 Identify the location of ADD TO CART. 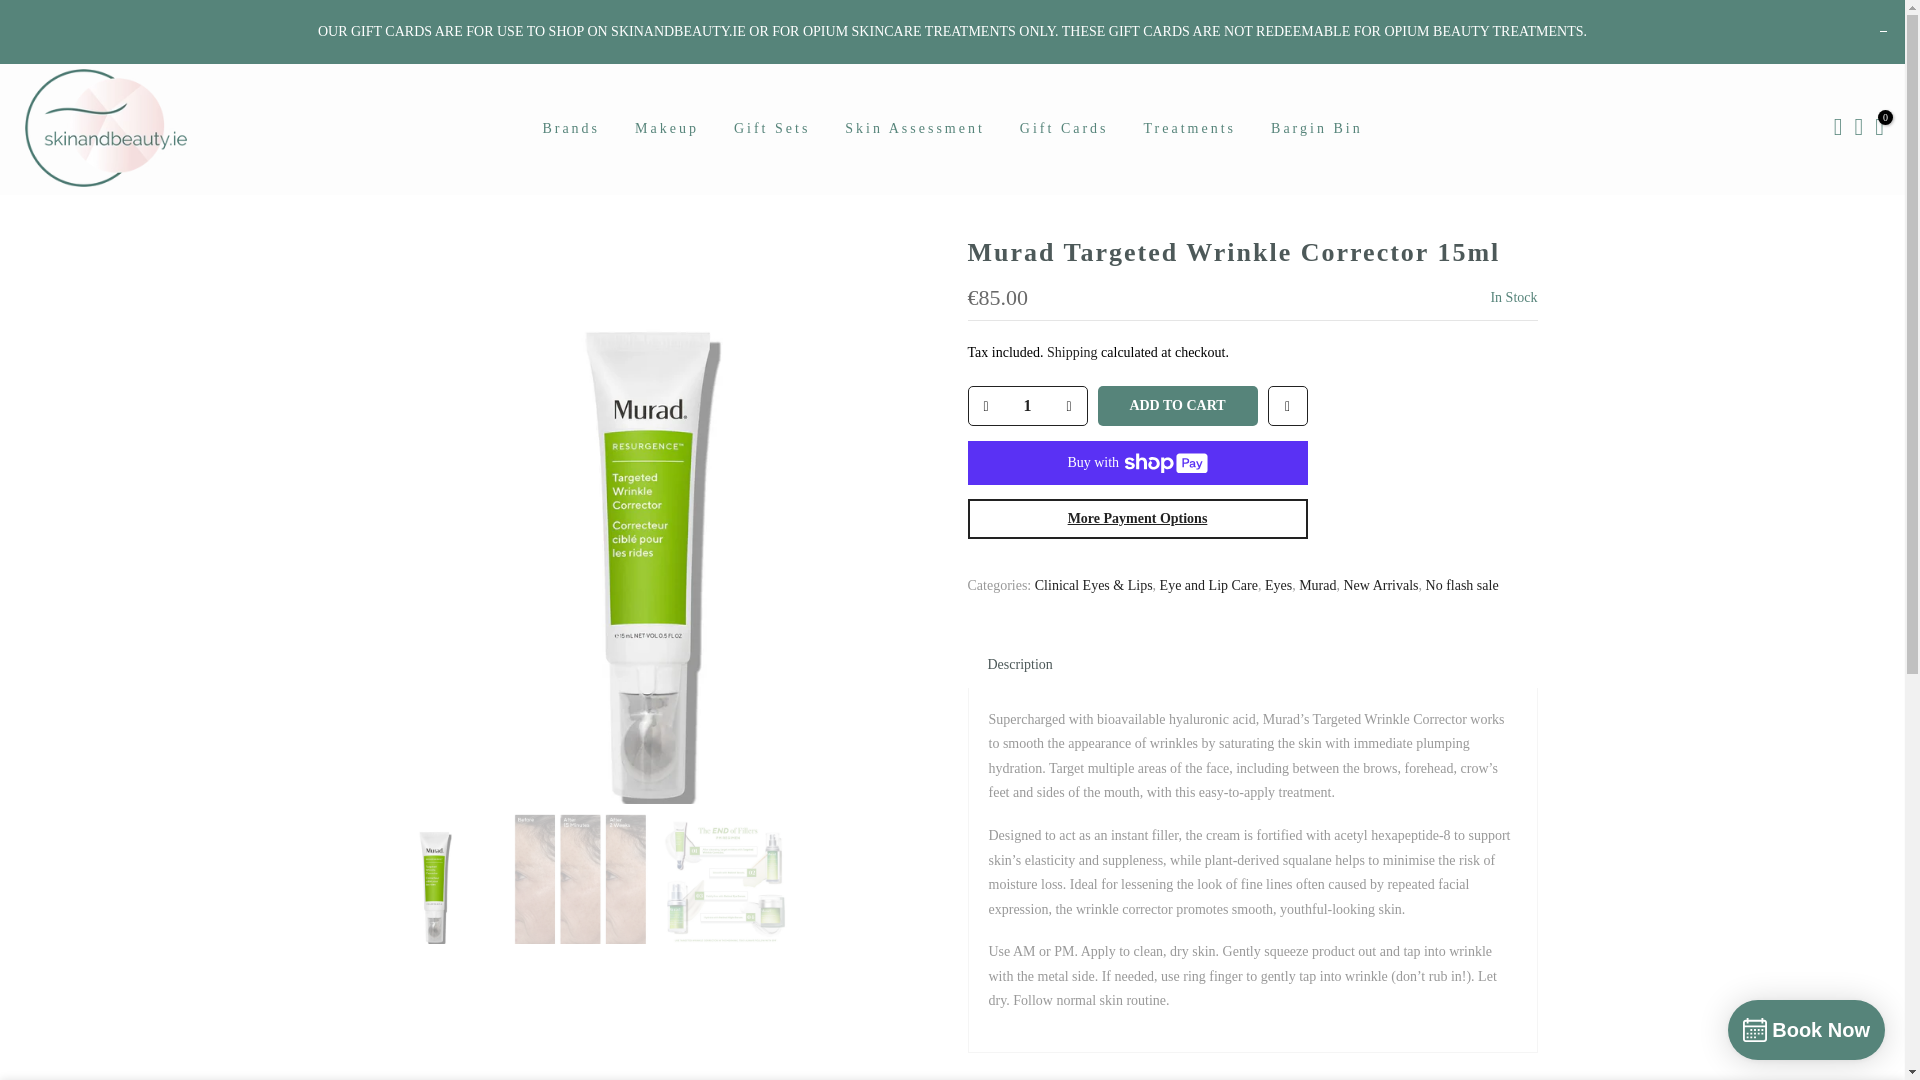
(1178, 405).